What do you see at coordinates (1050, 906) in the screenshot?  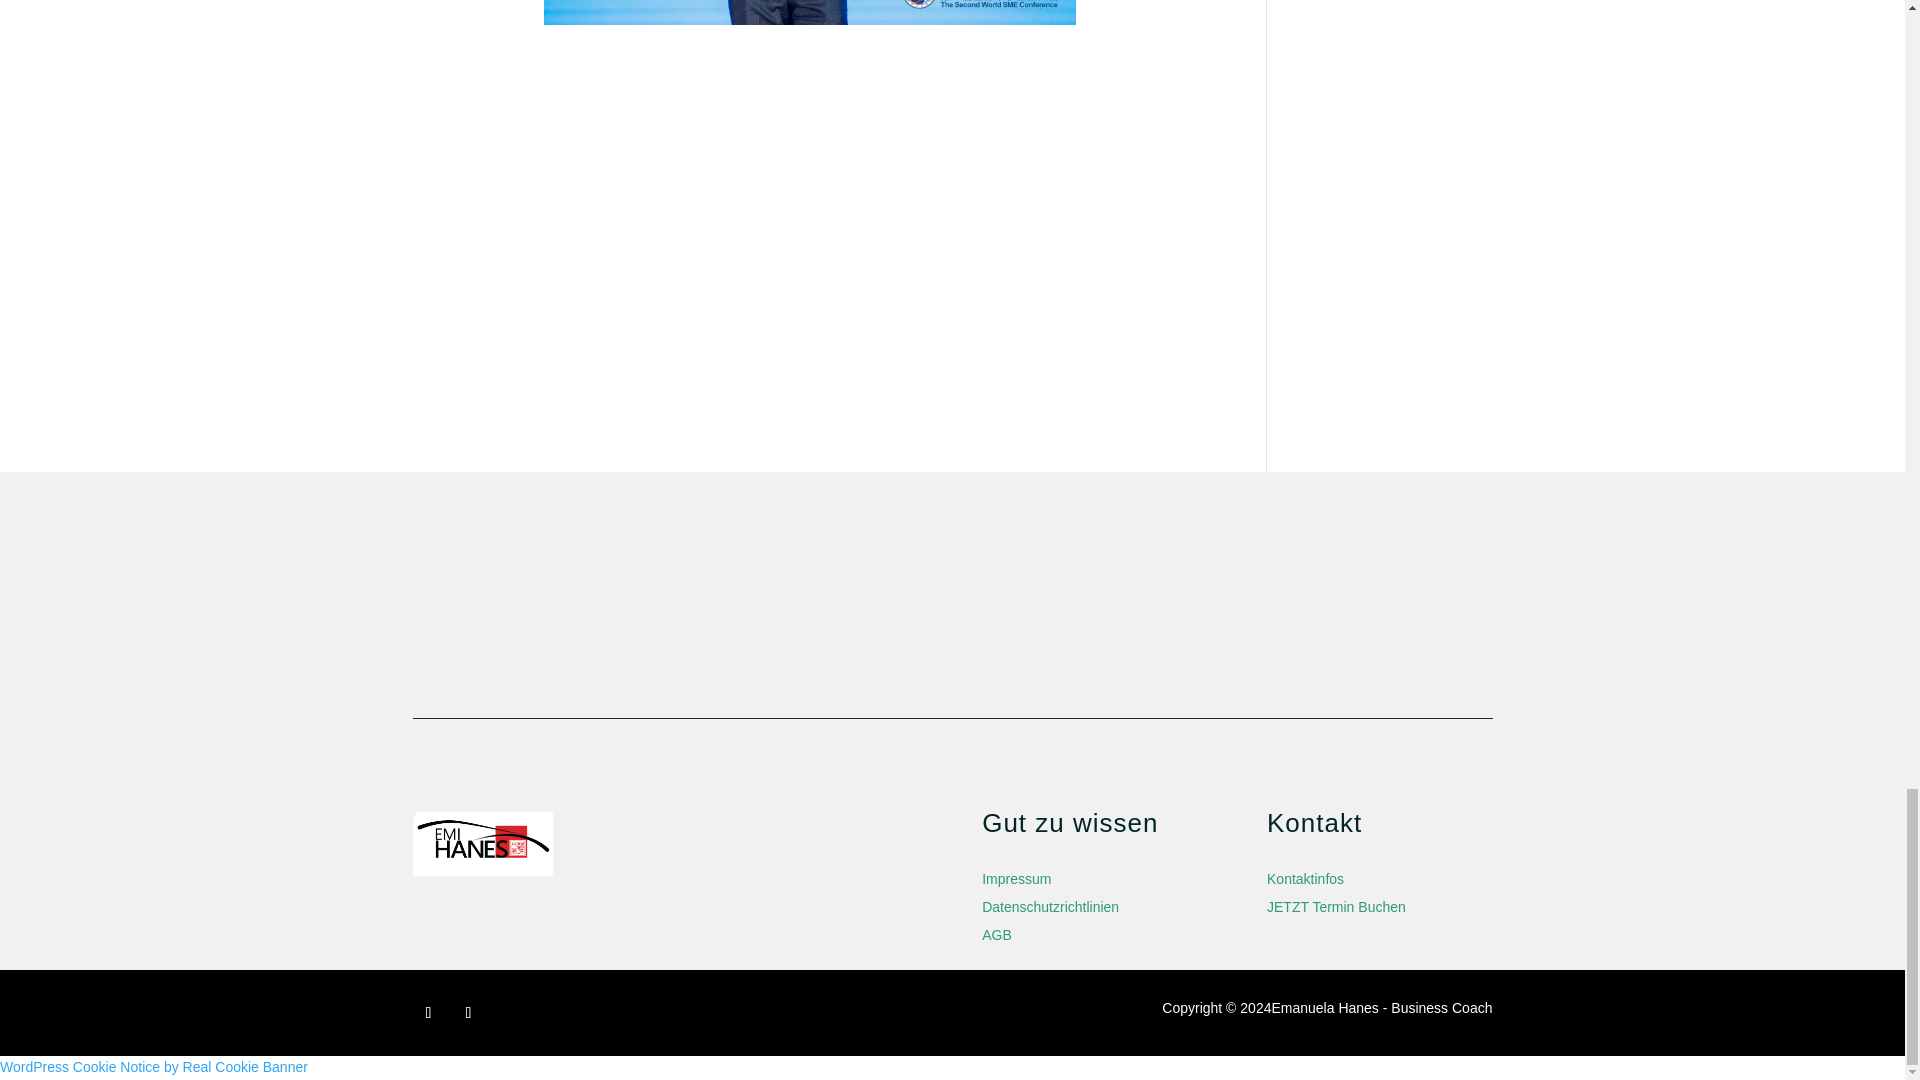 I see `Datenschutzrichtlinien` at bounding box center [1050, 906].